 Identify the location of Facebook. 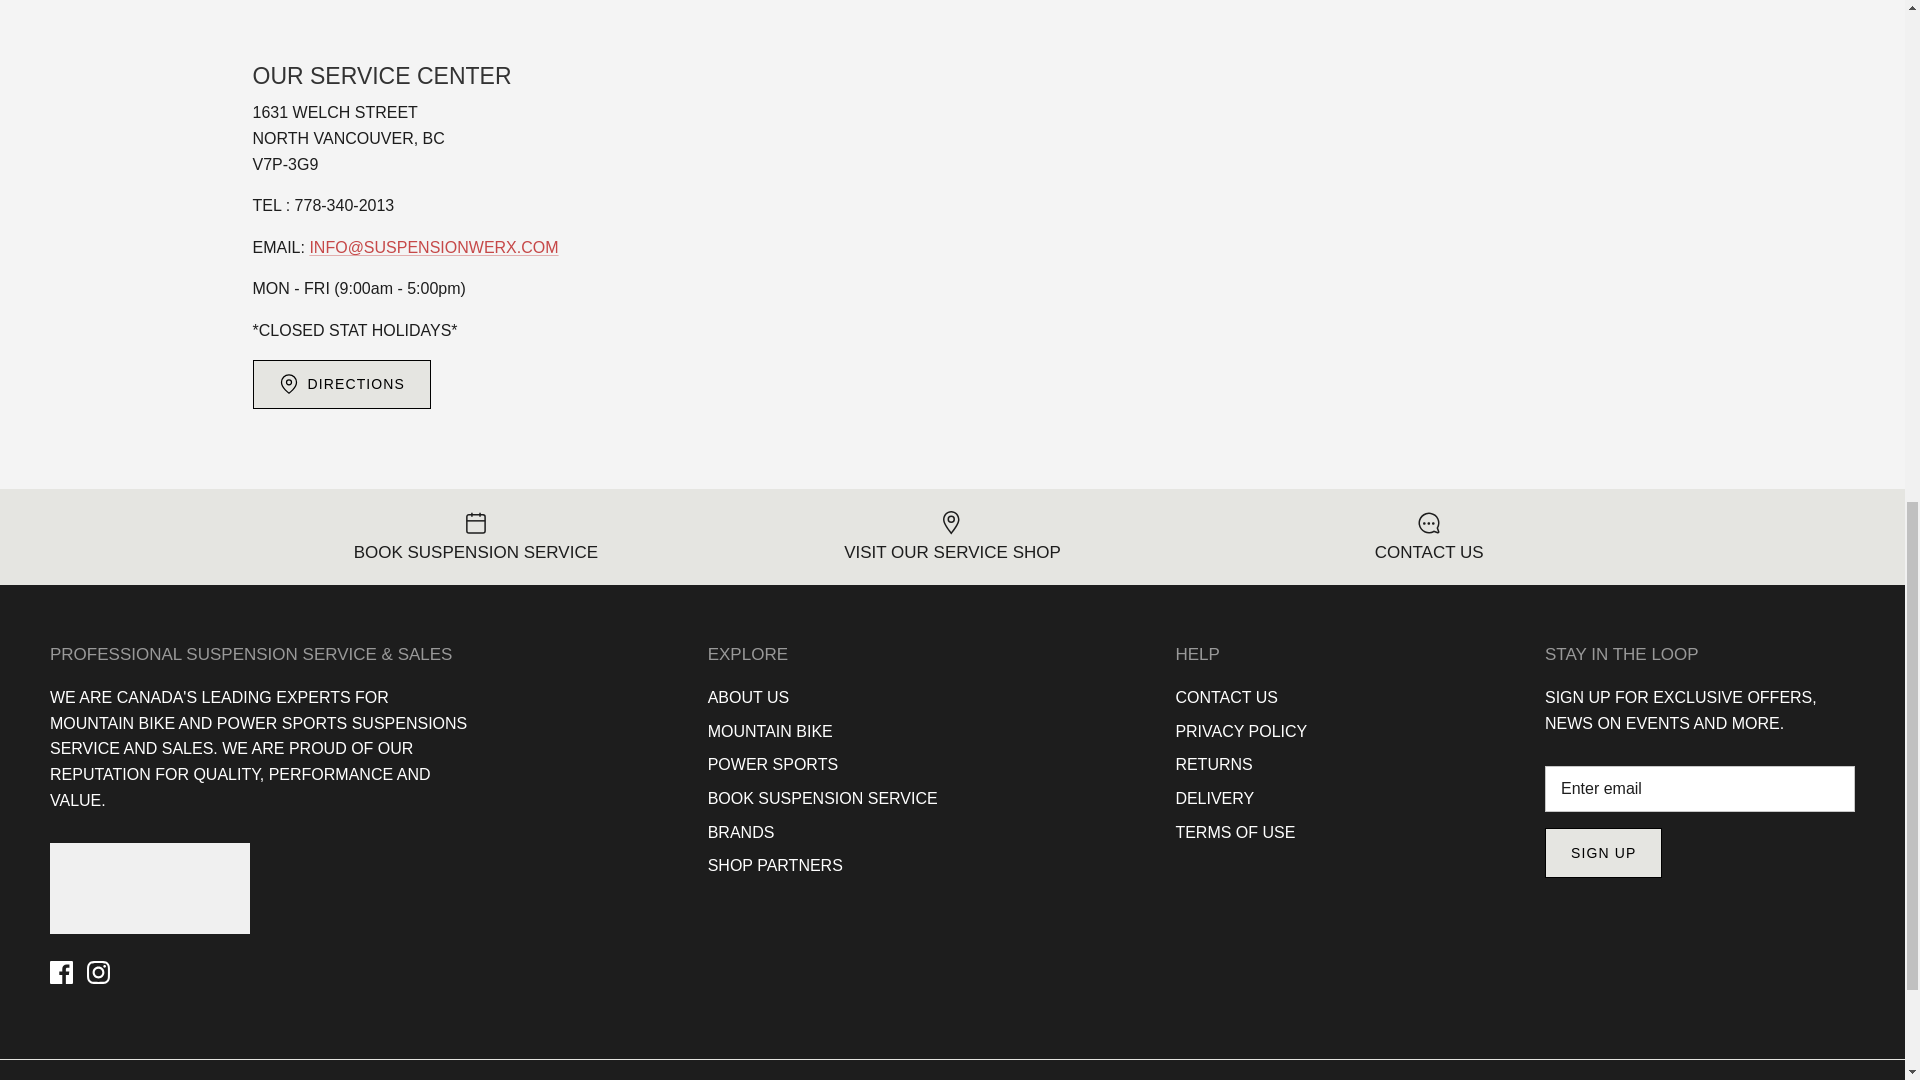
(60, 972).